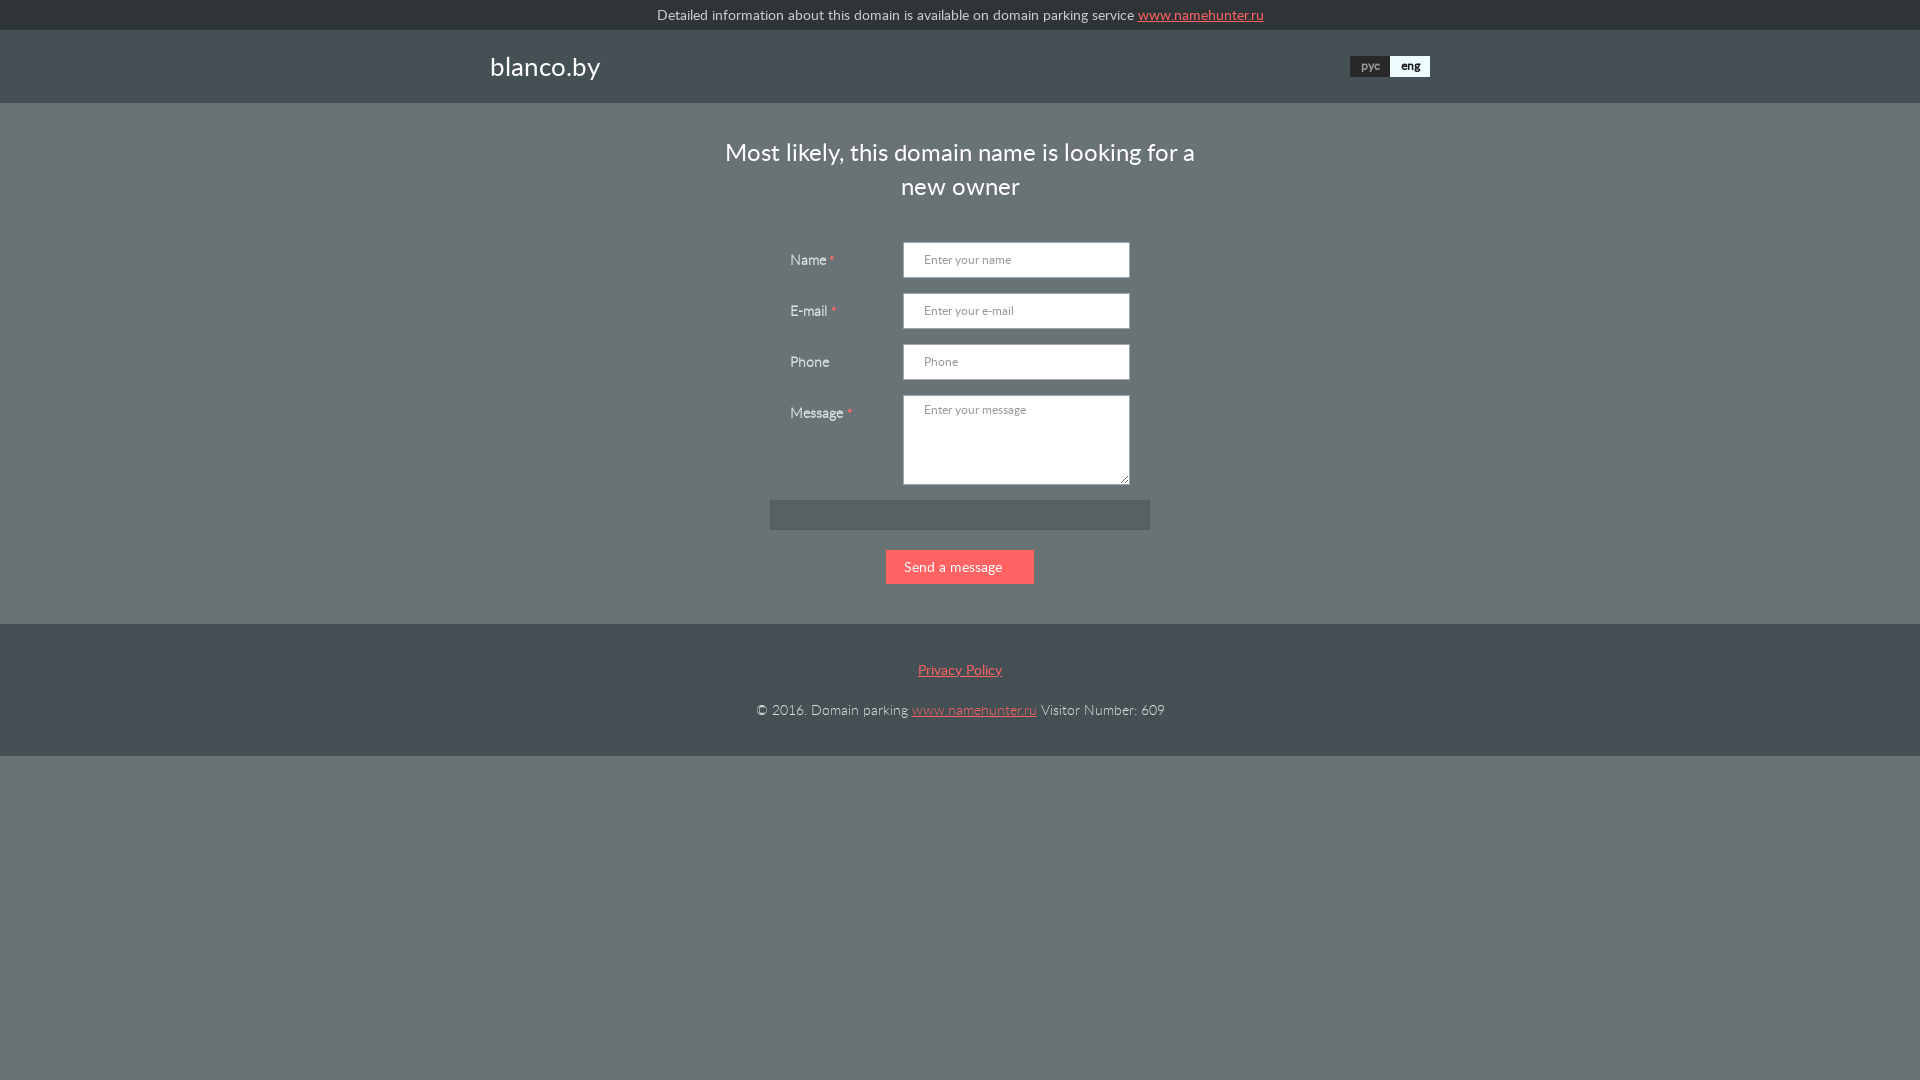 The height and width of the screenshot is (1080, 1920). What do you see at coordinates (960, 670) in the screenshot?
I see `Privacy Policy` at bounding box center [960, 670].